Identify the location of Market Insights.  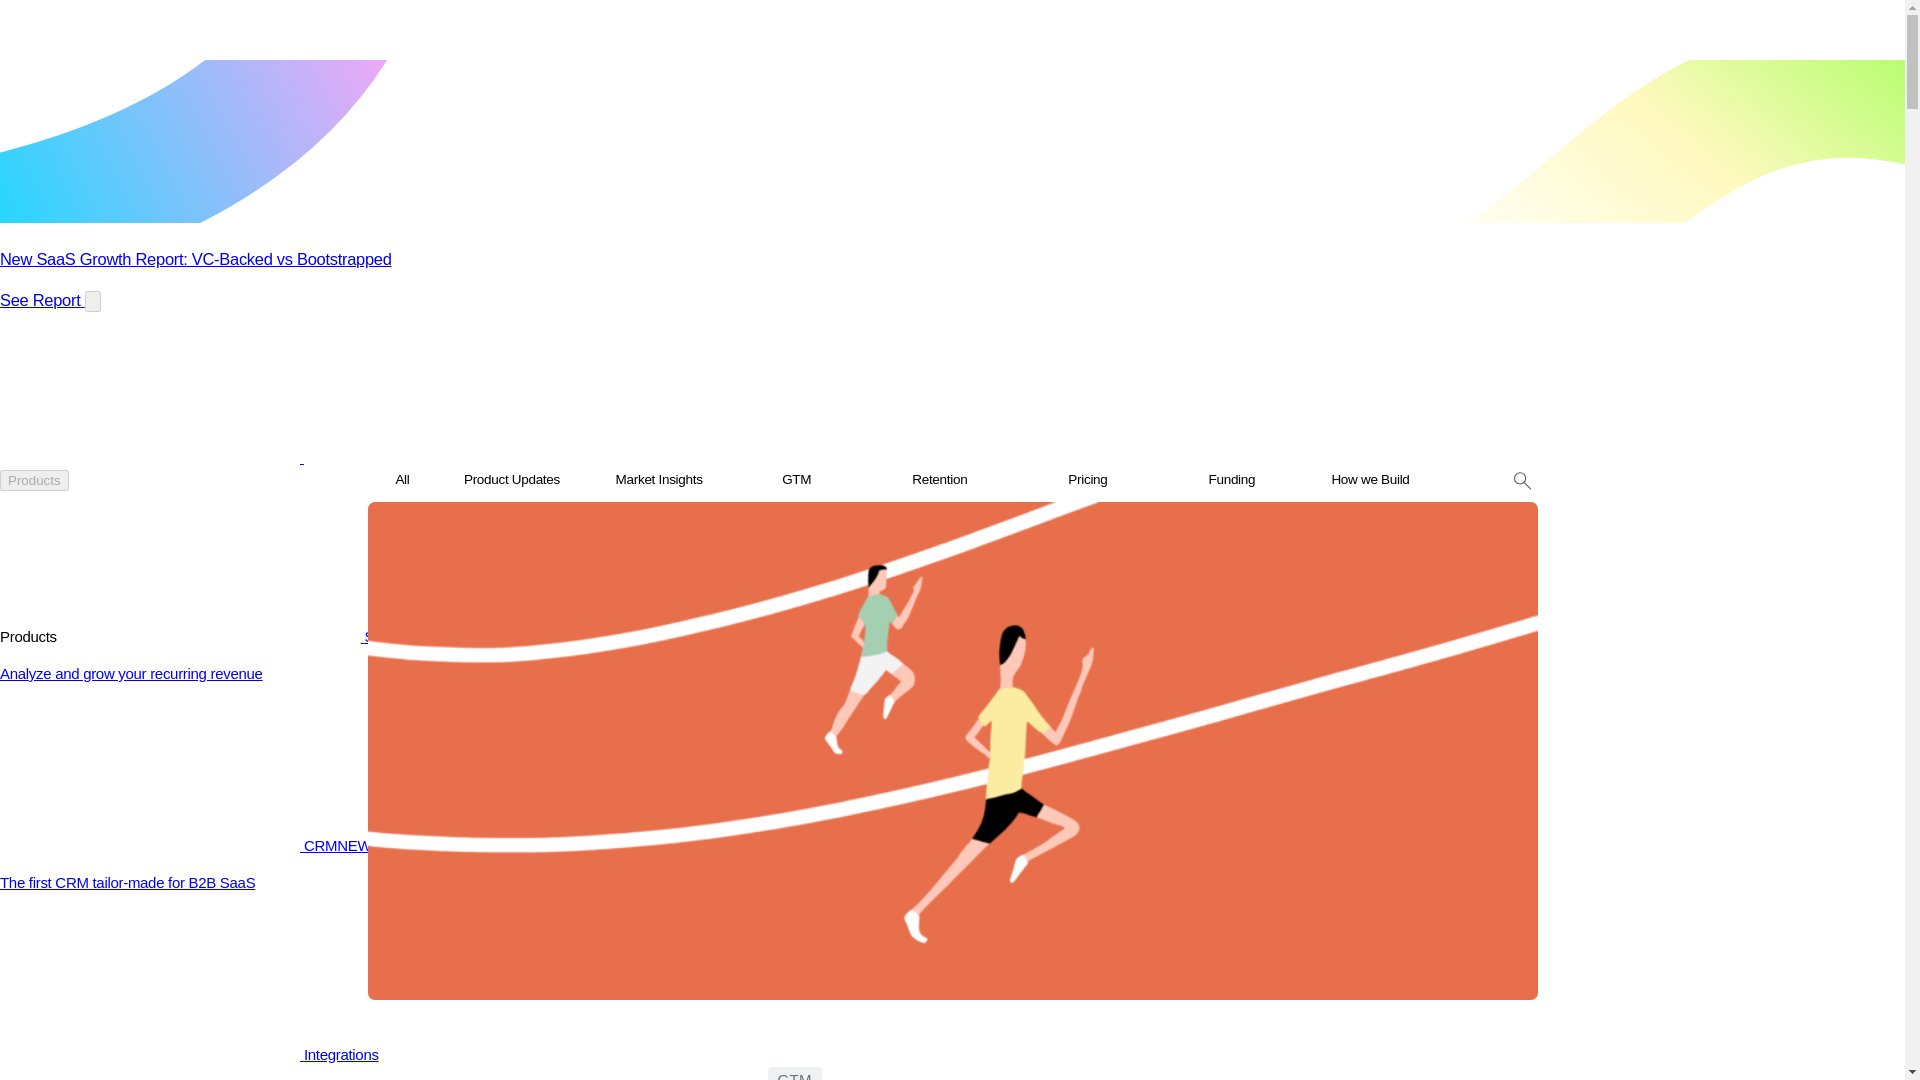
(659, 482).